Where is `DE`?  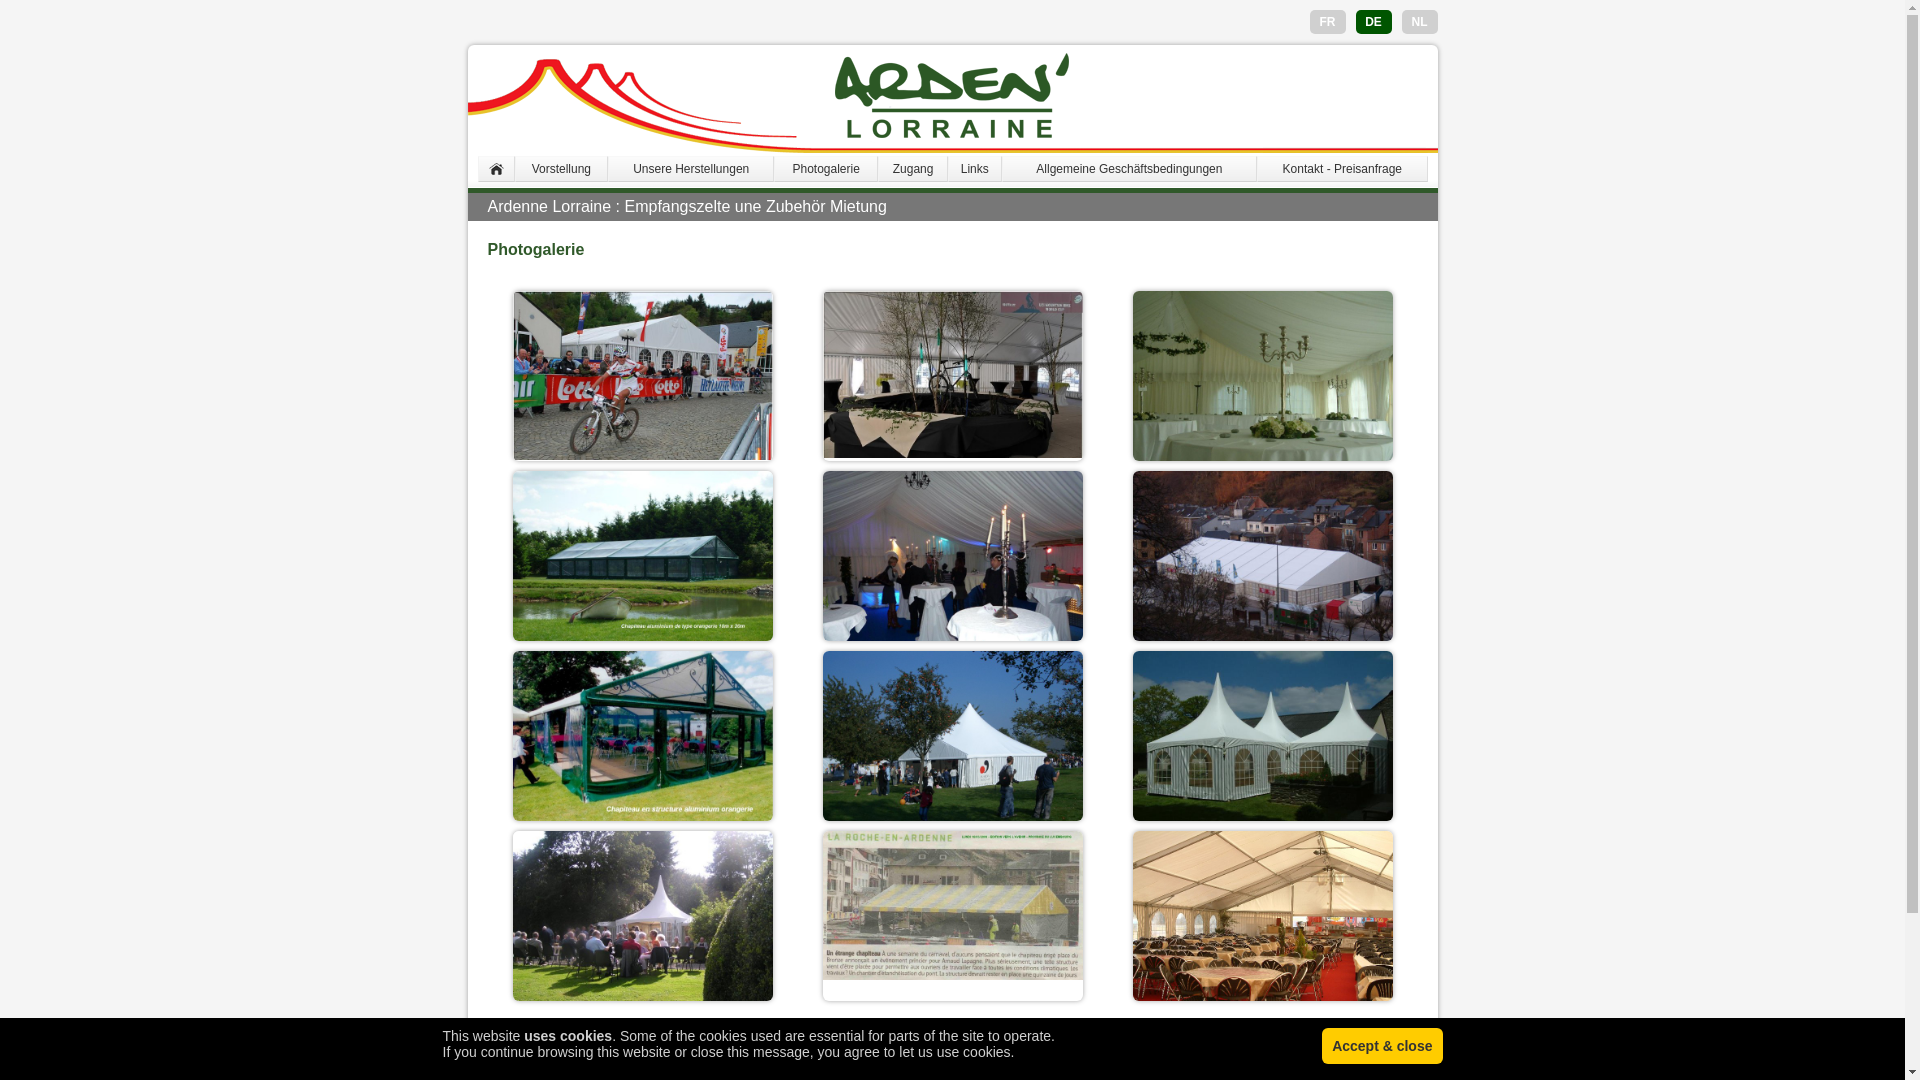
DE is located at coordinates (1374, 22).